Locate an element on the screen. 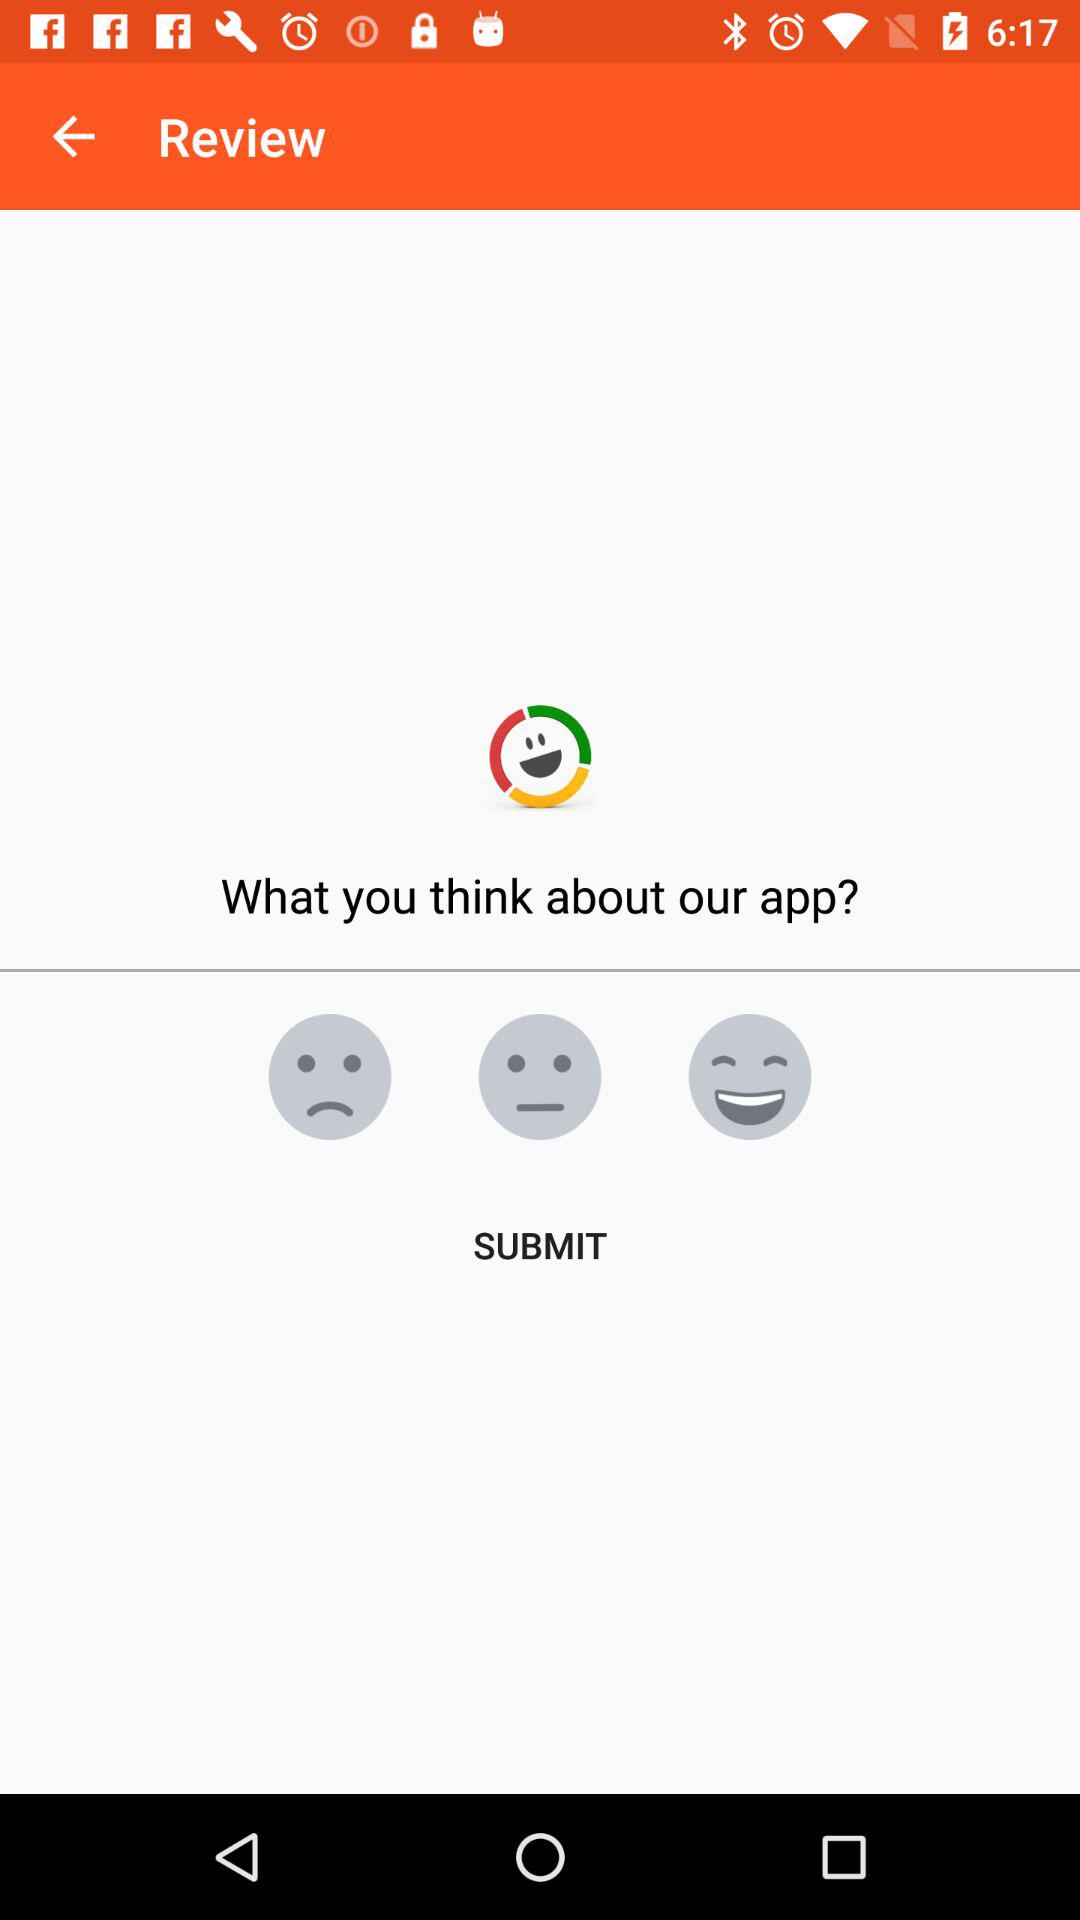 The height and width of the screenshot is (1920, 1080). smiling is located at coordinates (750, 1077).